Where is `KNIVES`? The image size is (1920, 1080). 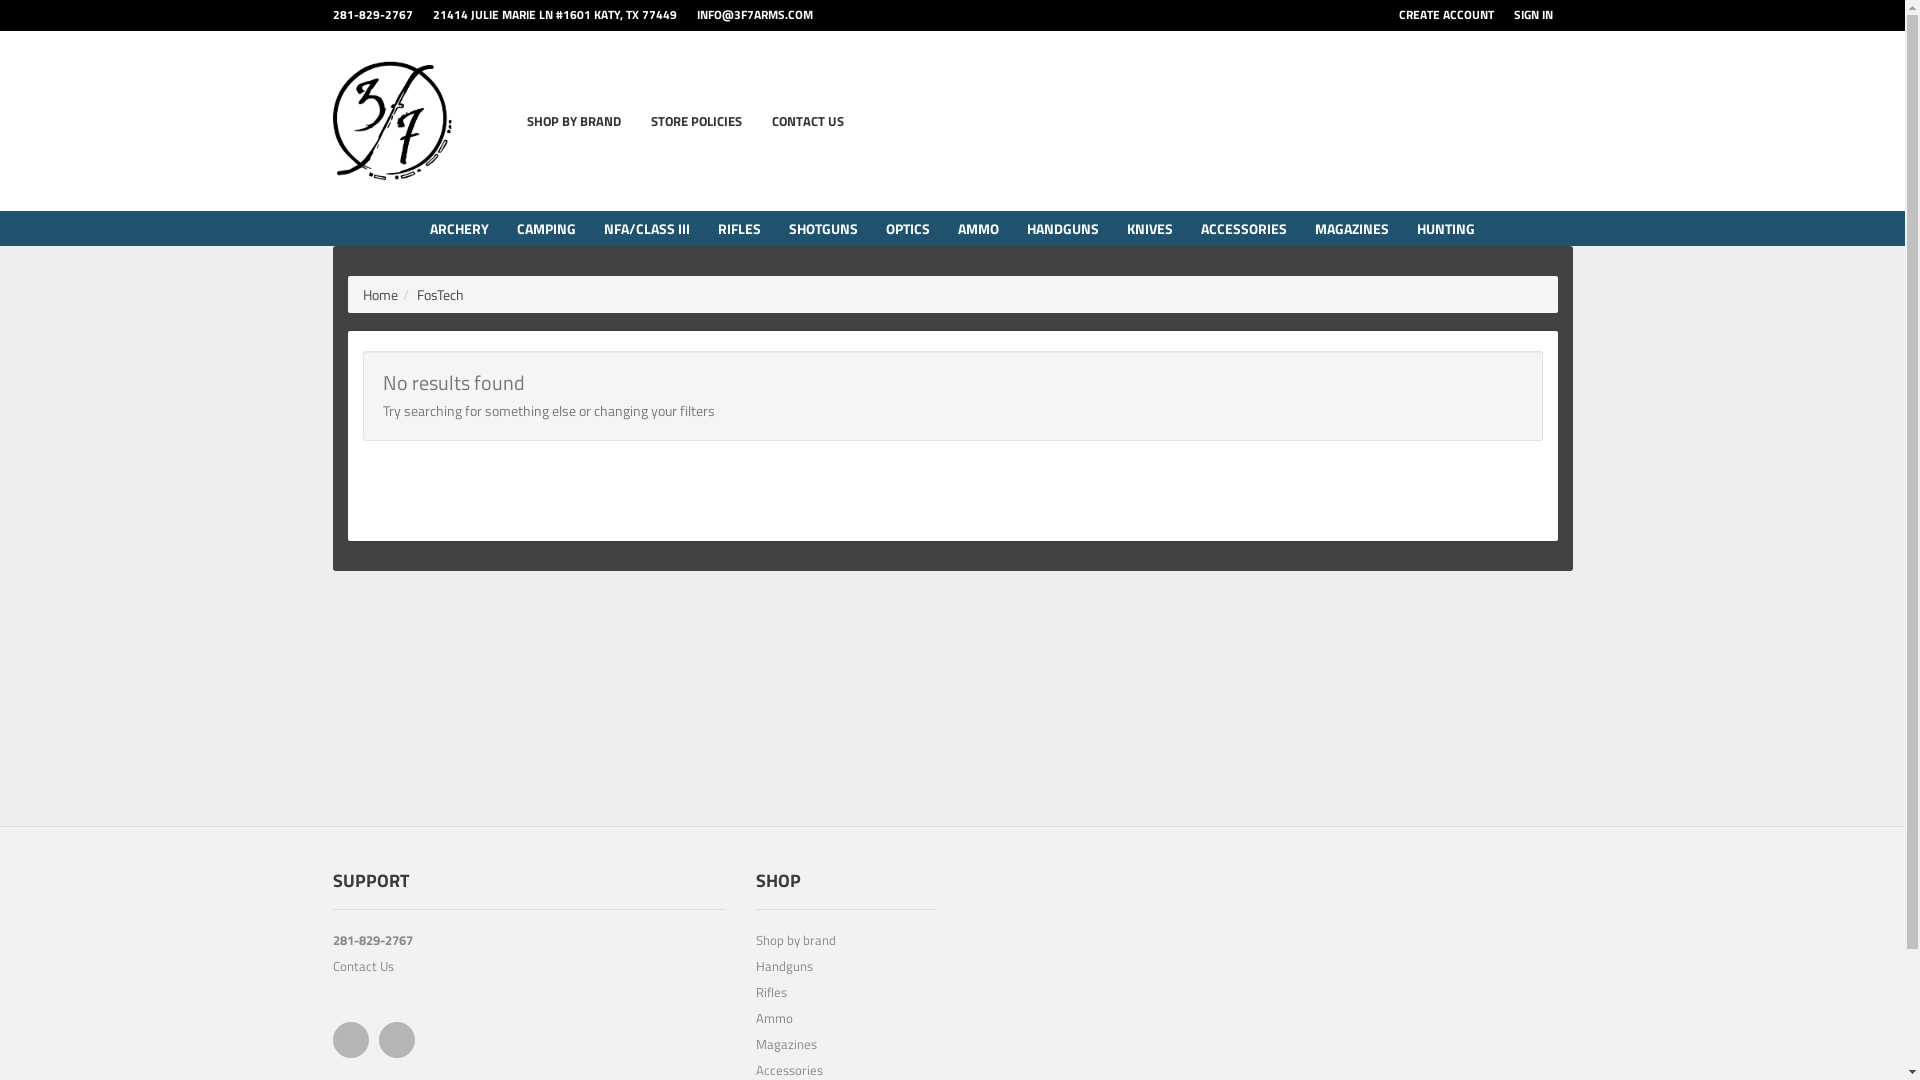 KNIVES is located at coordinates (1150, 228).